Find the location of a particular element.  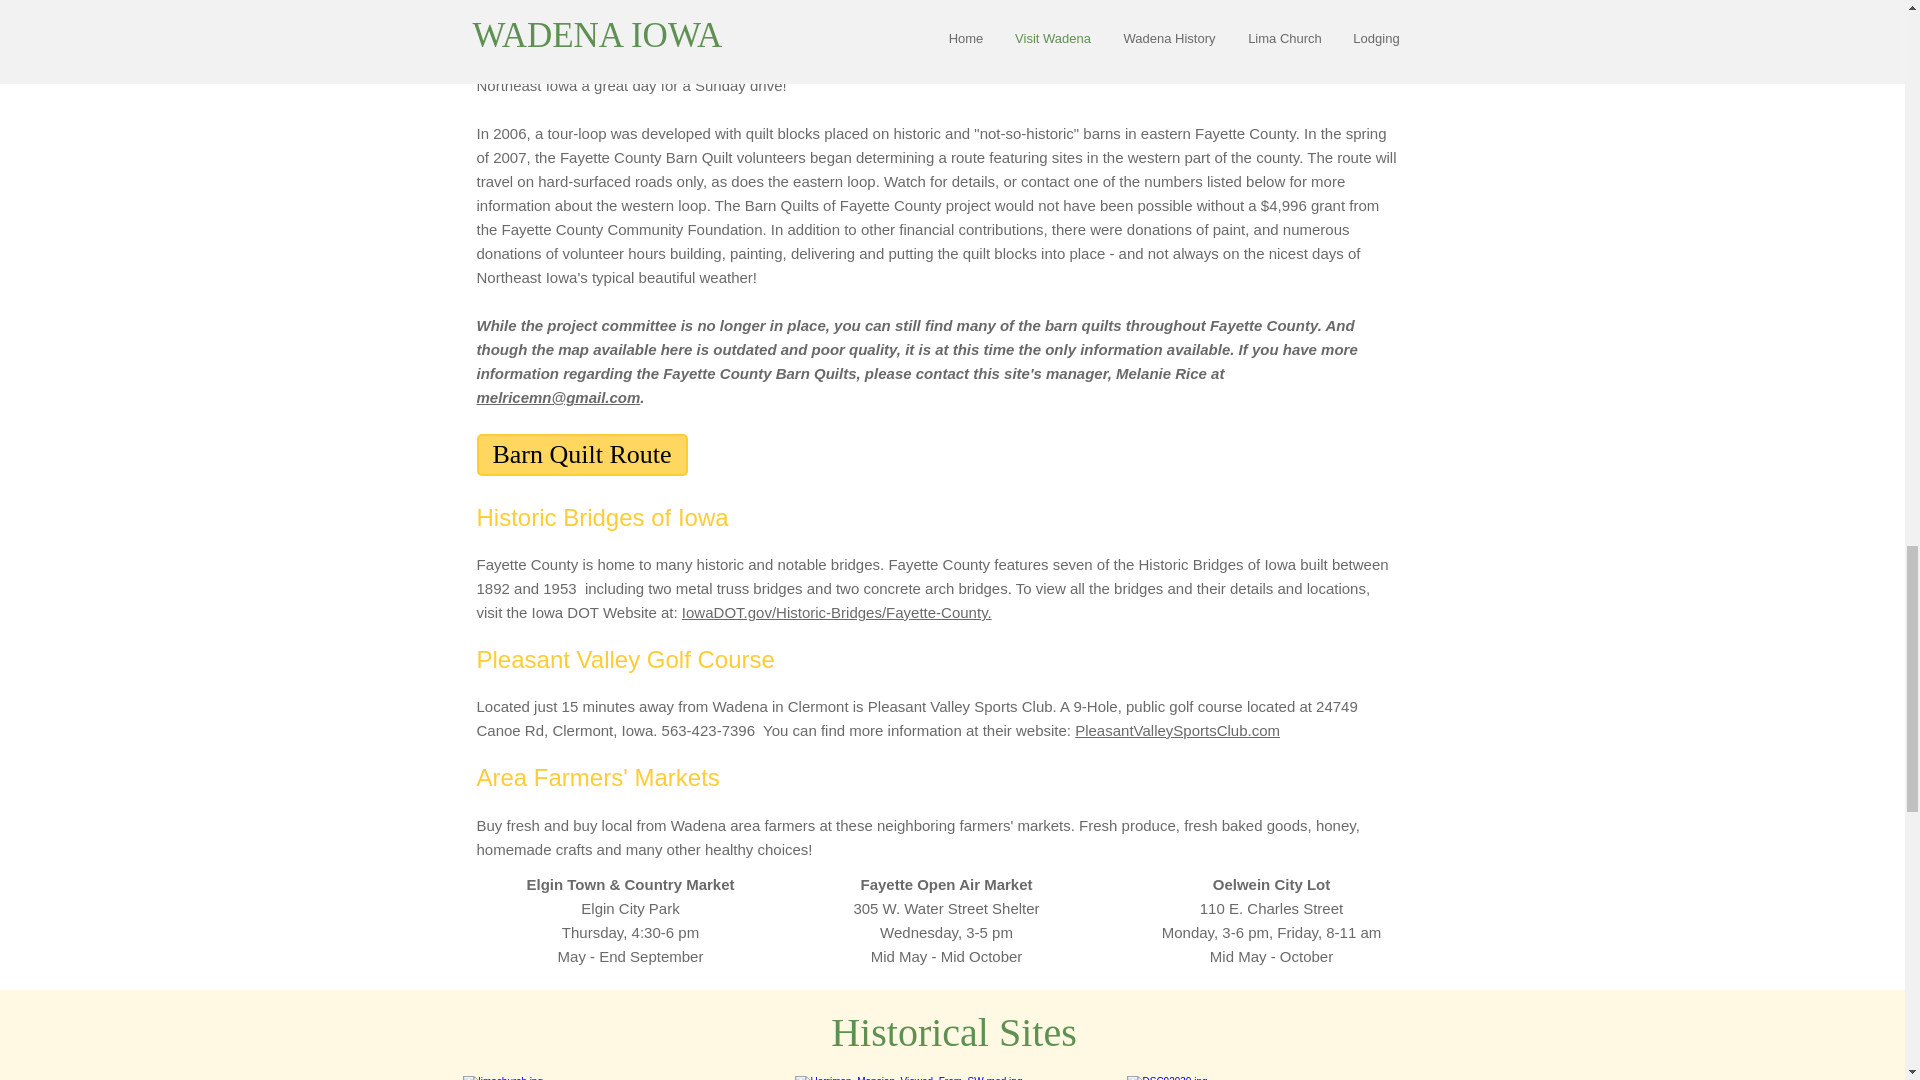

Barn Quilt Route is located at coordinates (582, 455).